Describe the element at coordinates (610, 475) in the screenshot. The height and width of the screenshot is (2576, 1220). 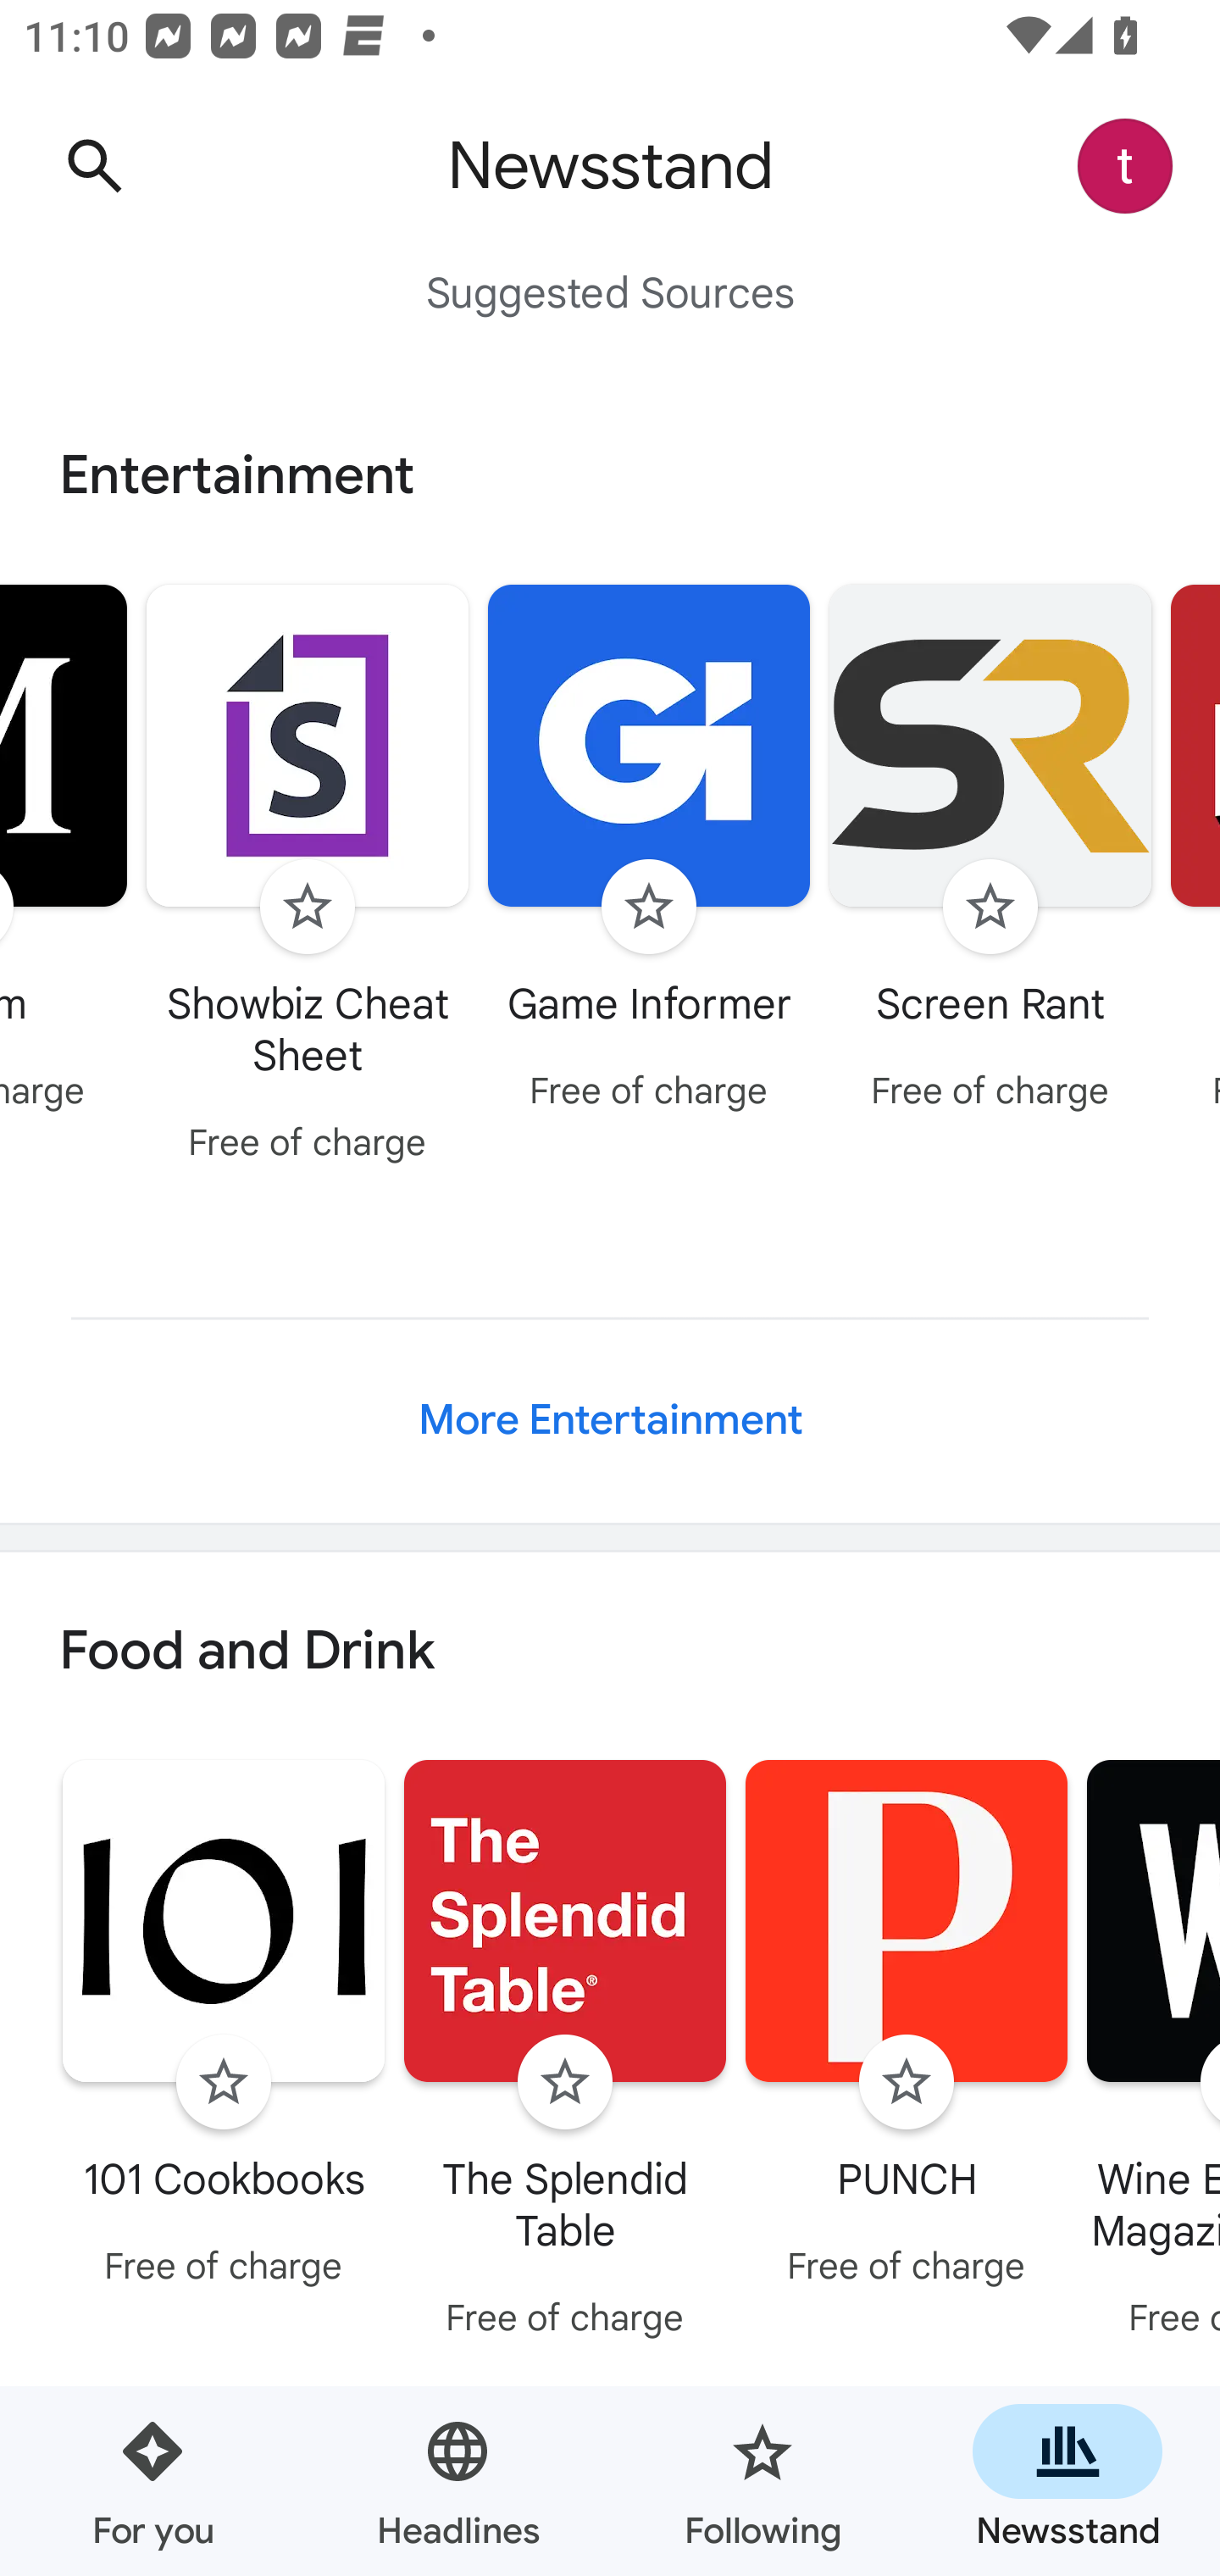
I see `Entertainment` at that location.